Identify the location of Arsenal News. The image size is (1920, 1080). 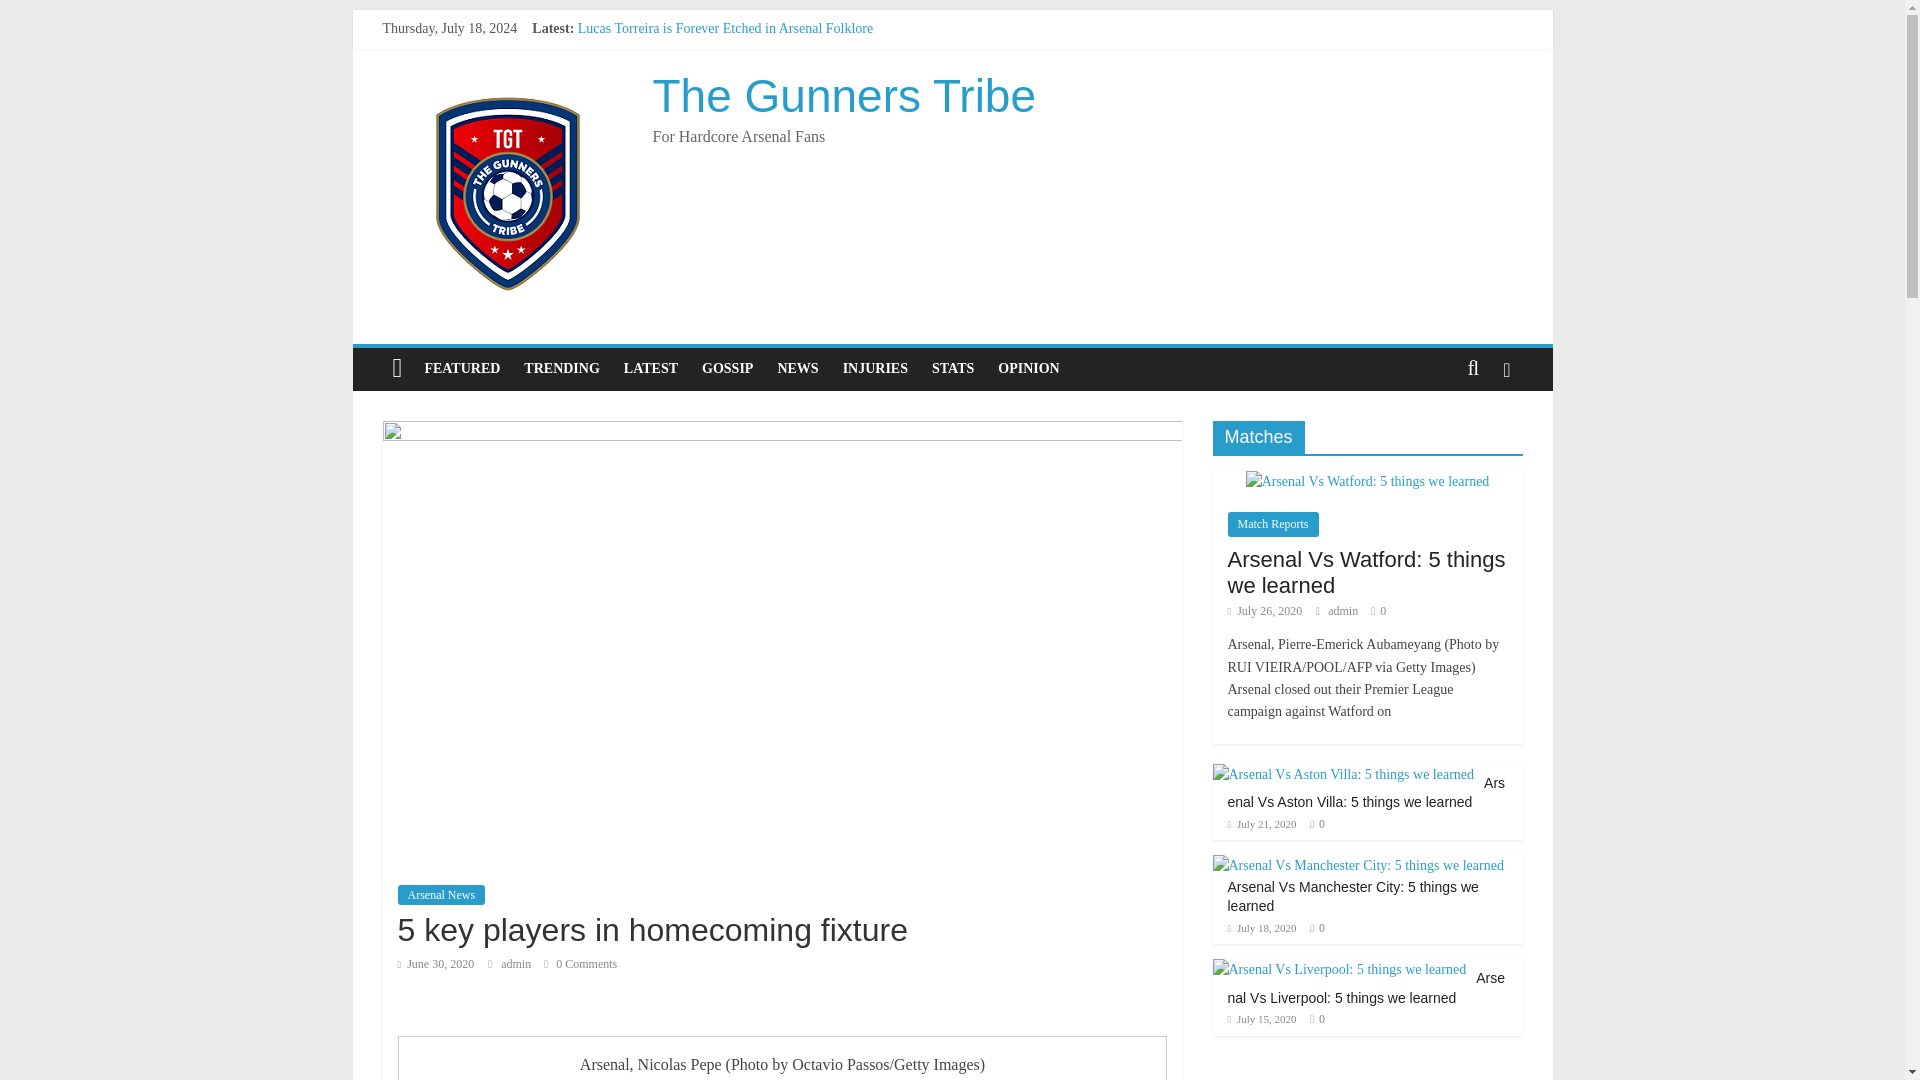
(441, 894).